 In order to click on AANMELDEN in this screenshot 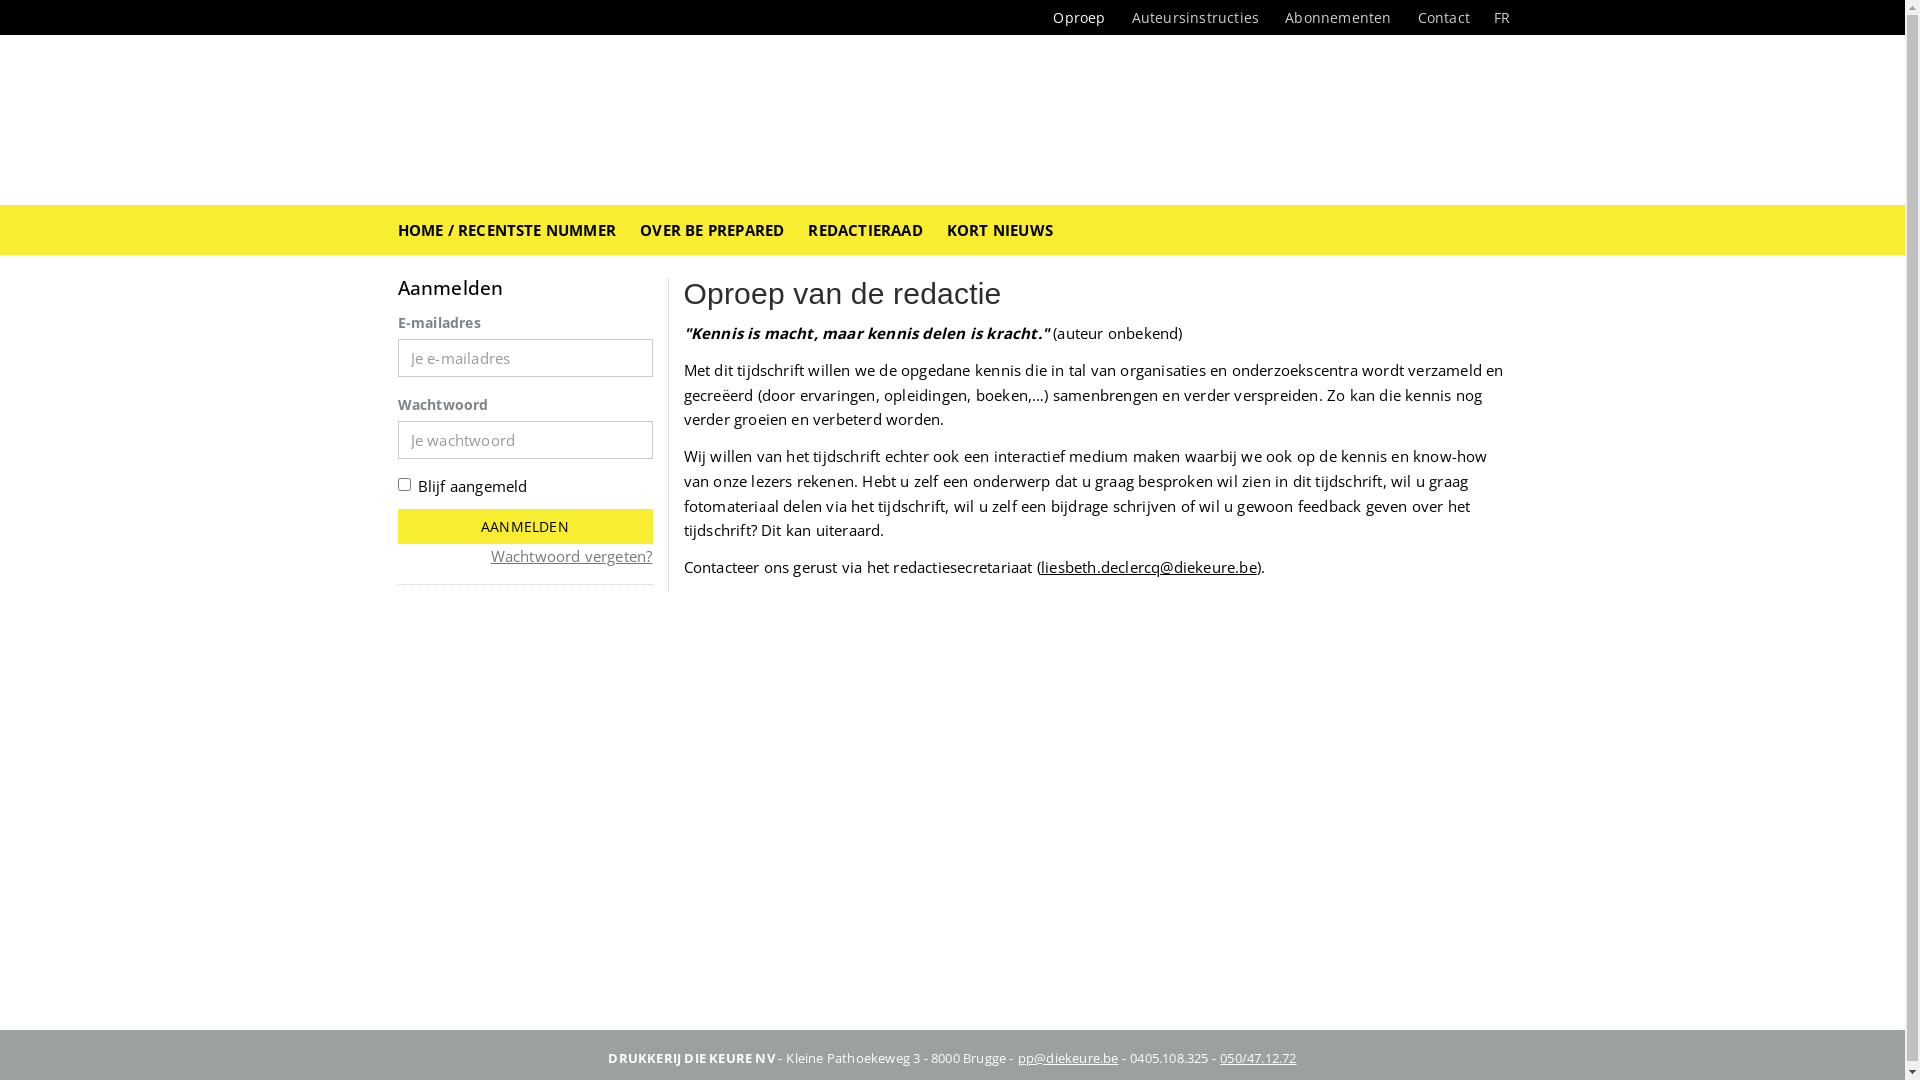, I will do `click(526, 526)`.